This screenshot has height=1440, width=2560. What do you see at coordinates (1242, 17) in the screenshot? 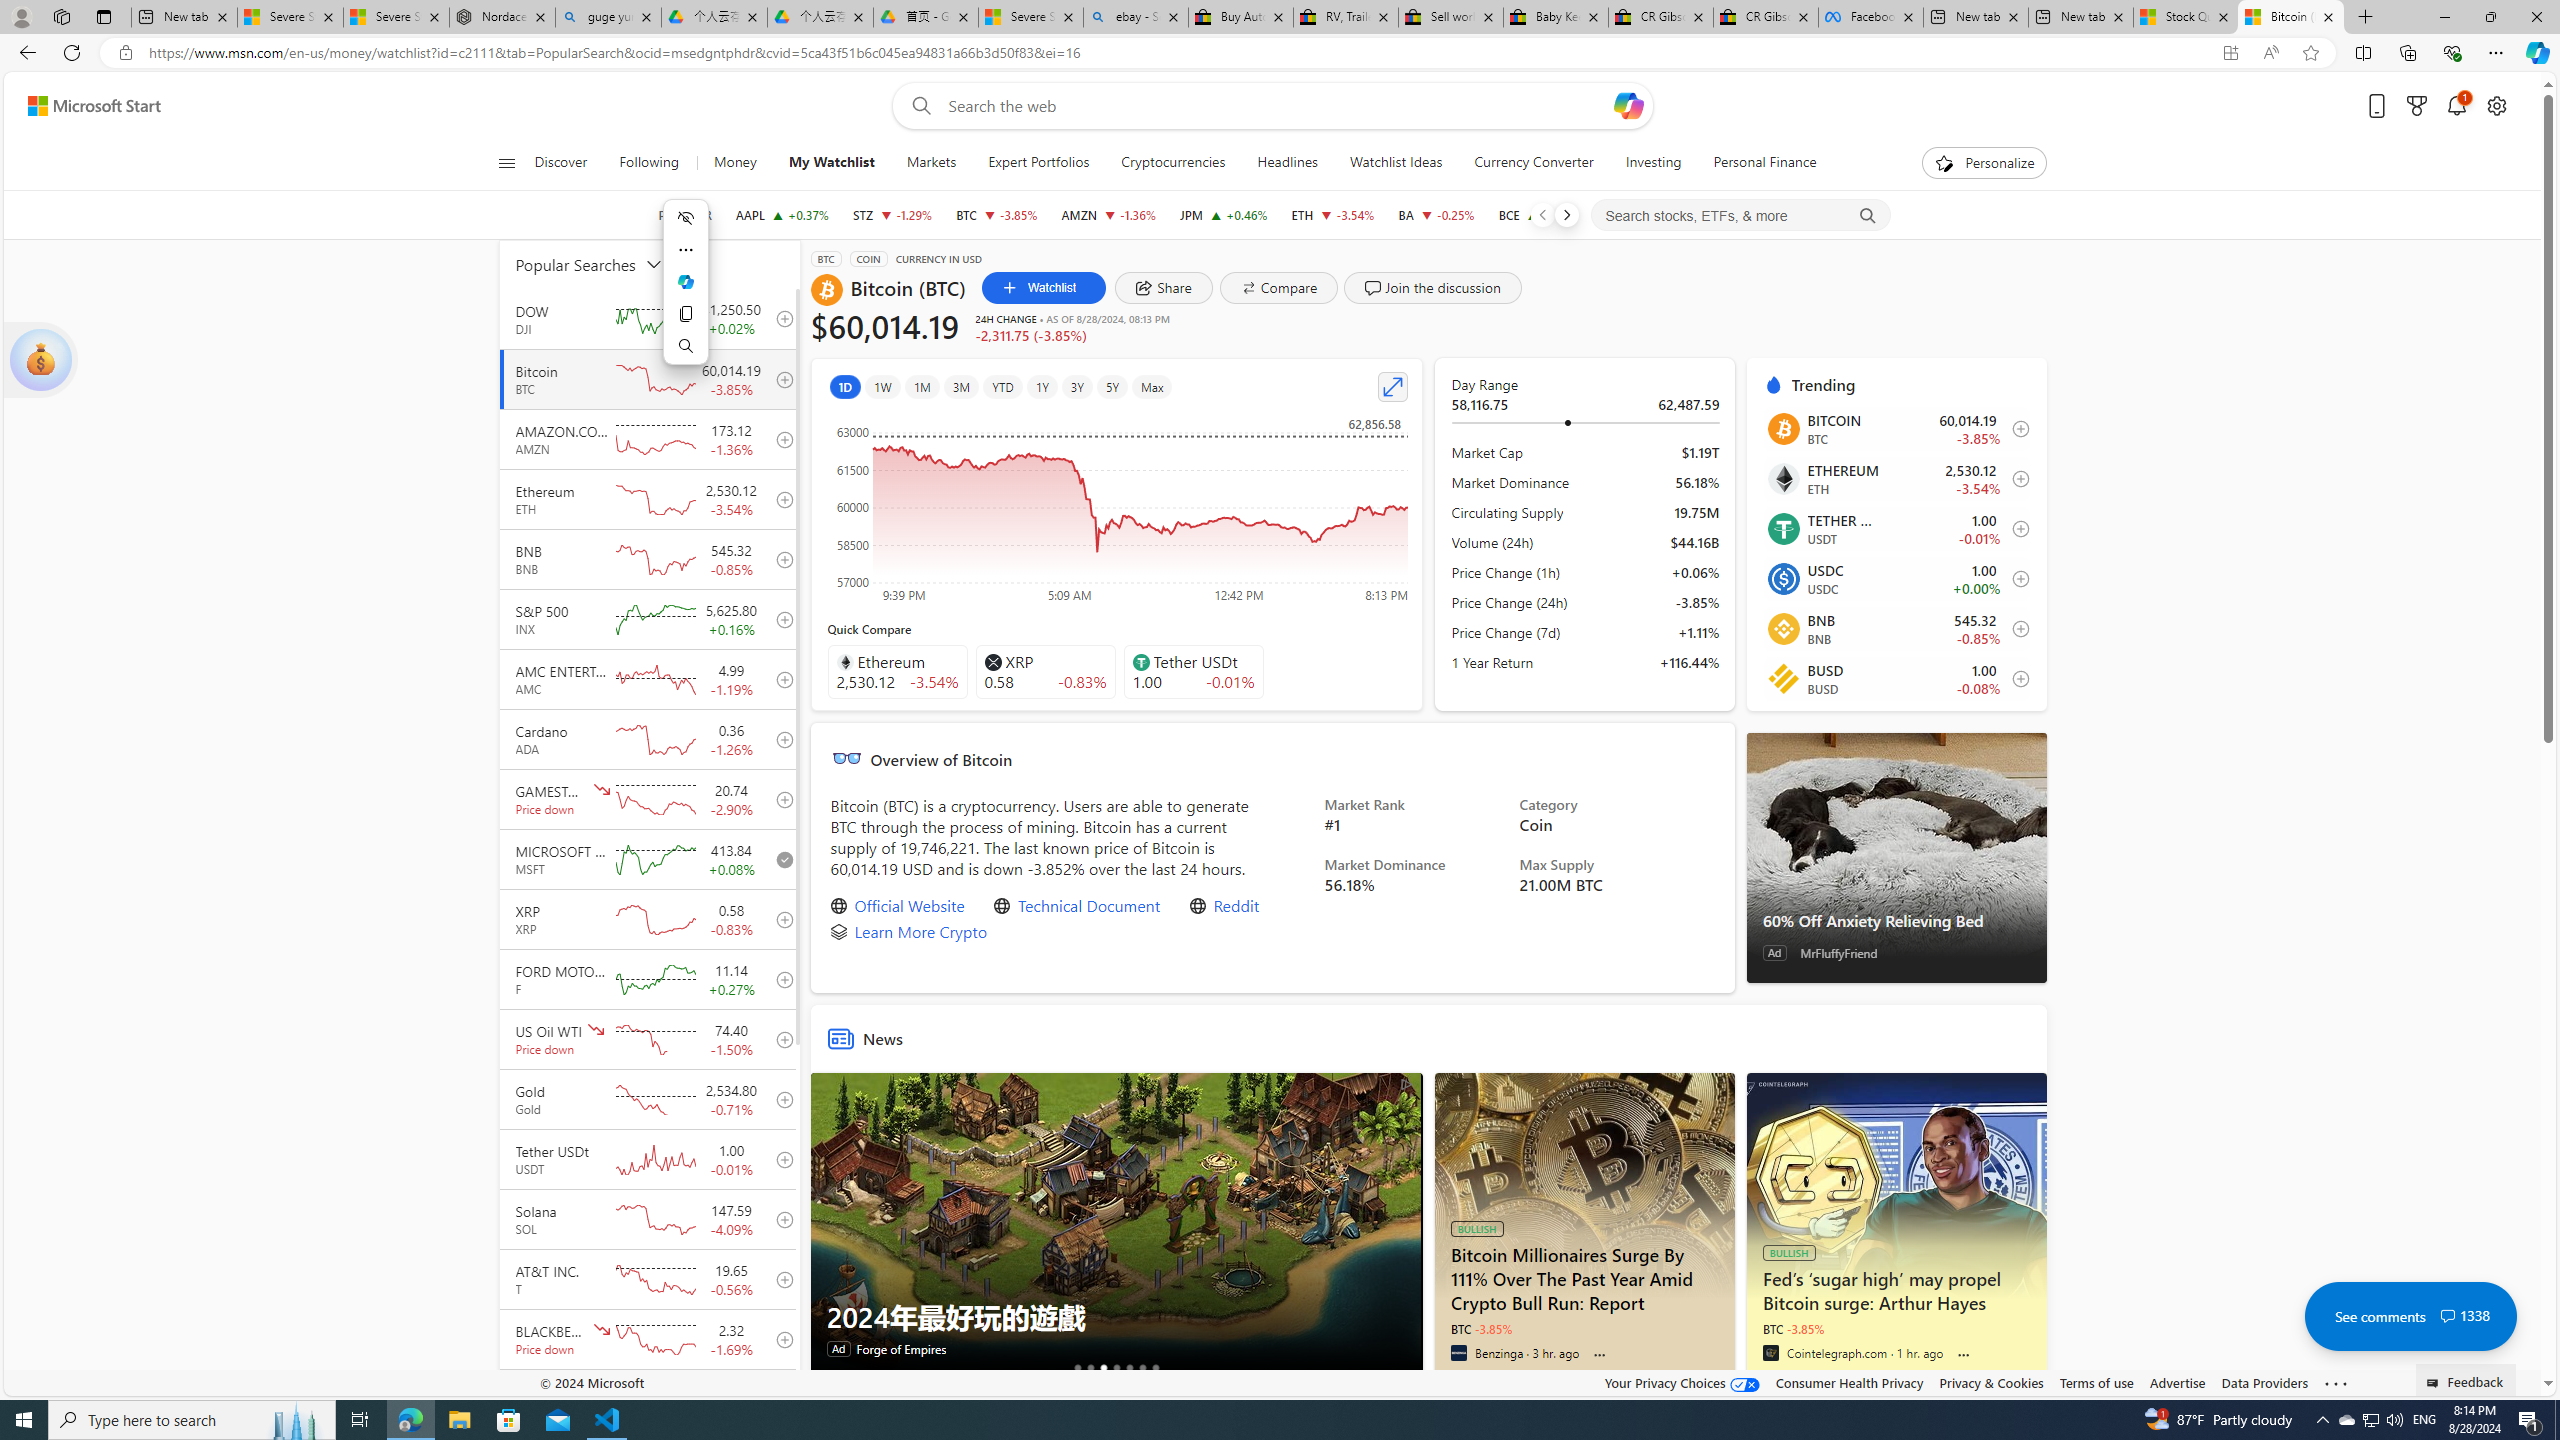
I see `Buy Auto Parts & Accessories | eBay` at bounding box center [1242, 17].